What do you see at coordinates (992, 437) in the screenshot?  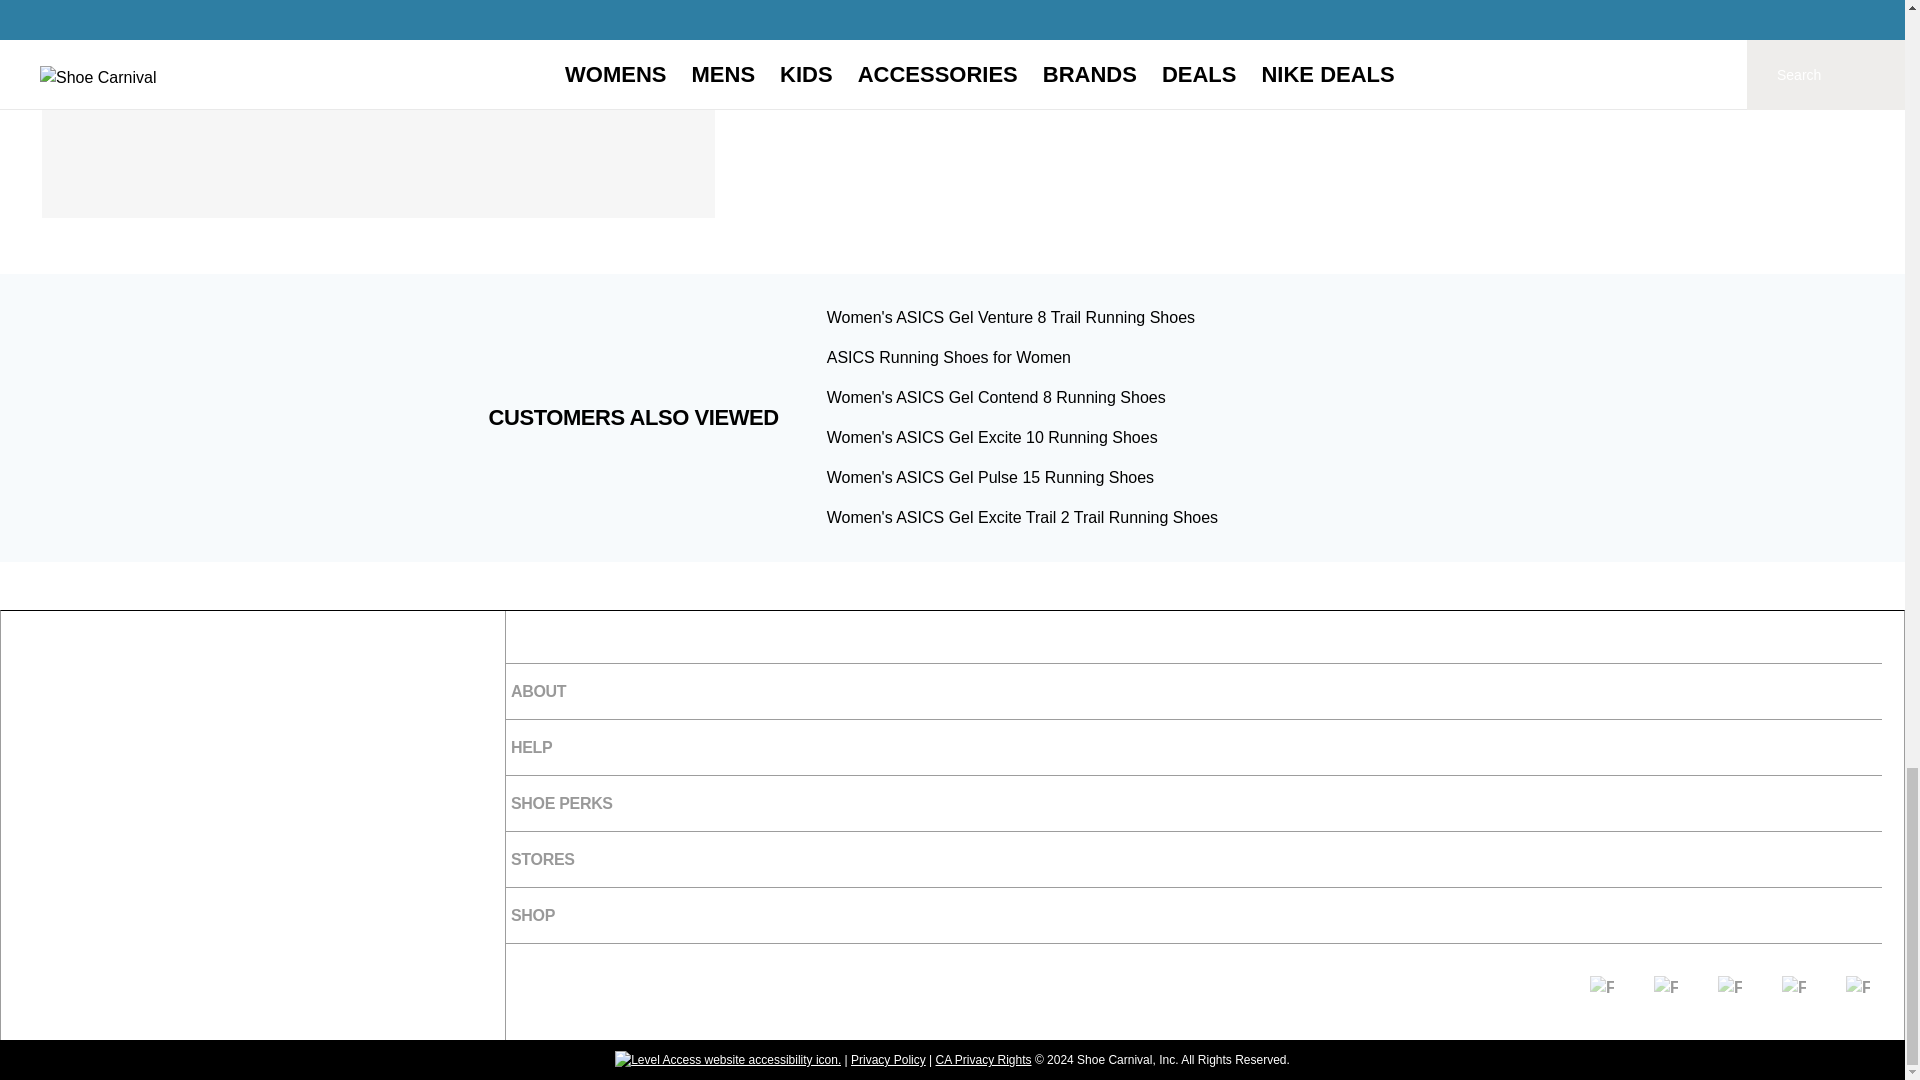 I see `Women's ASICS Gel Excite 10 Running Shoes` at bounding box center [992, 437].